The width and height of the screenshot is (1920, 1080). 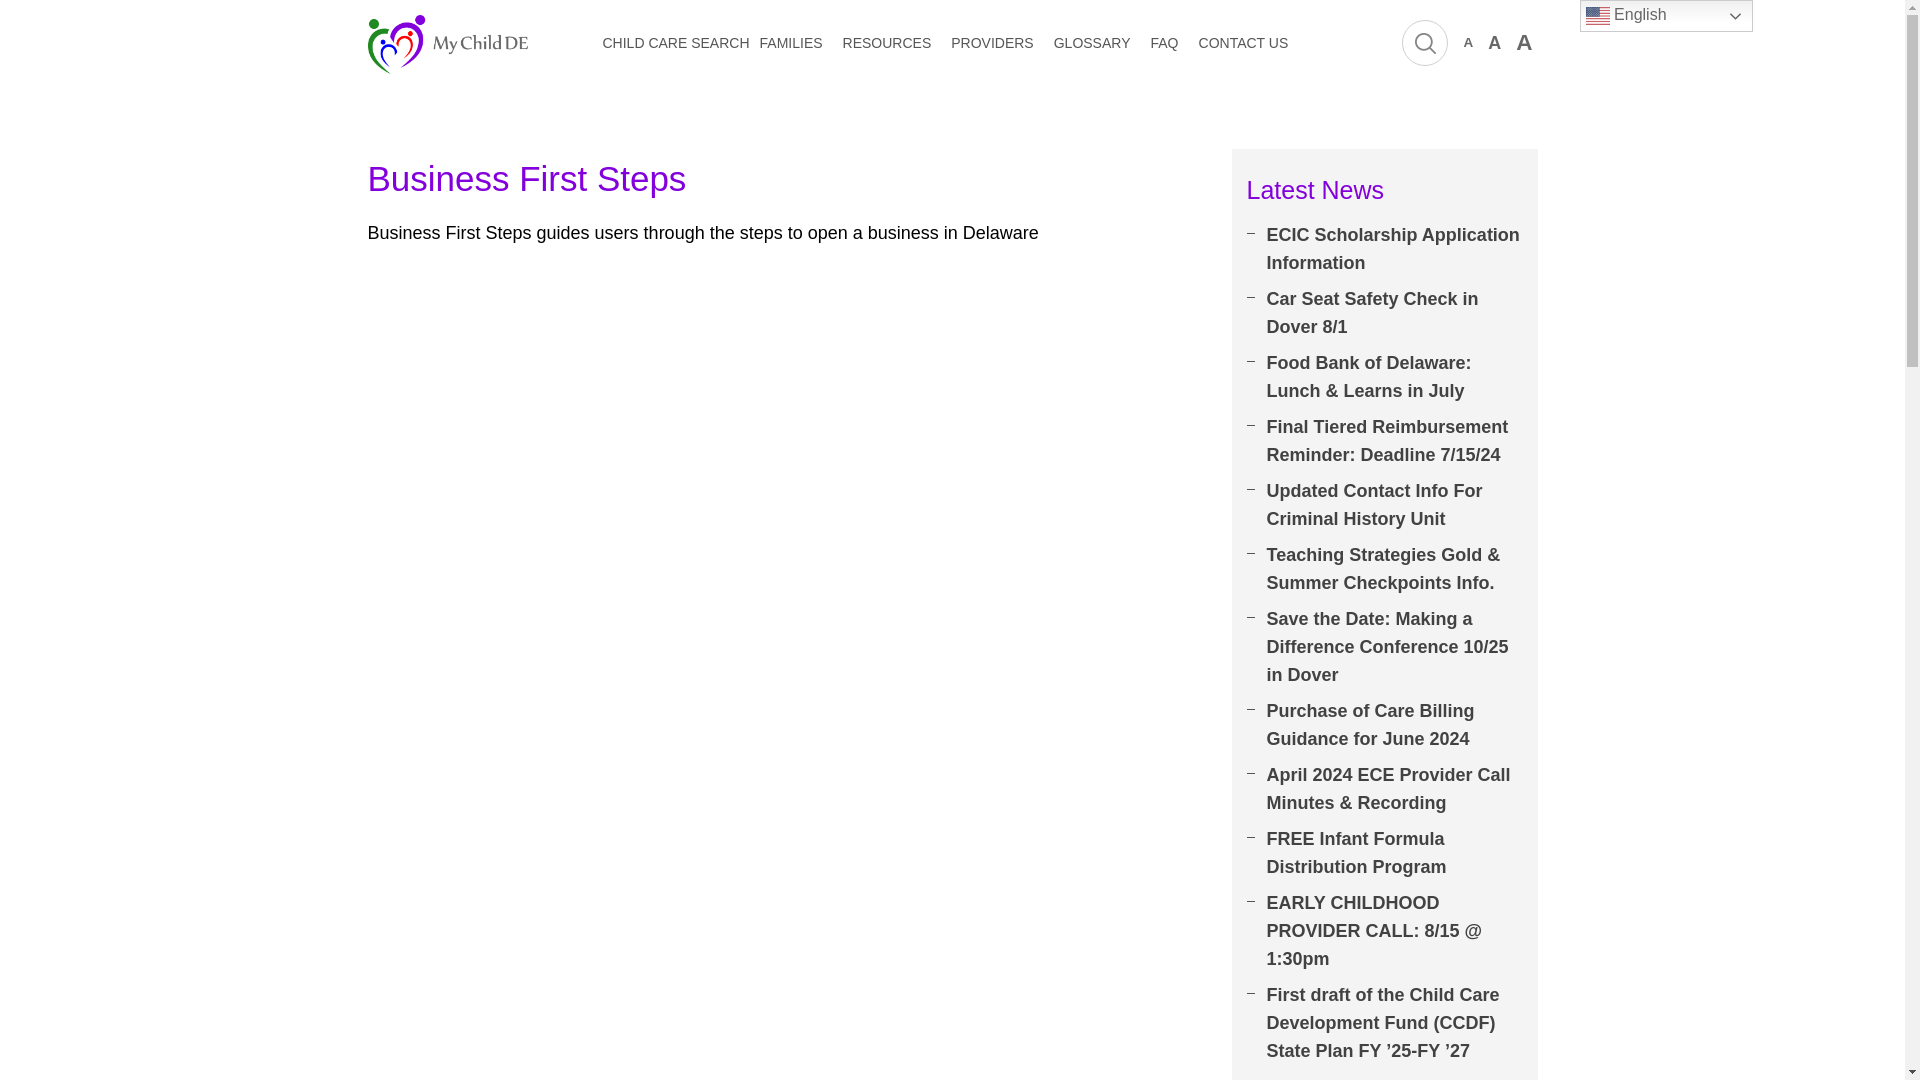 What do you see at coordinates (792, 44) in the screenshot?
I see `FAMILIES` at bounding box center [792, 44].